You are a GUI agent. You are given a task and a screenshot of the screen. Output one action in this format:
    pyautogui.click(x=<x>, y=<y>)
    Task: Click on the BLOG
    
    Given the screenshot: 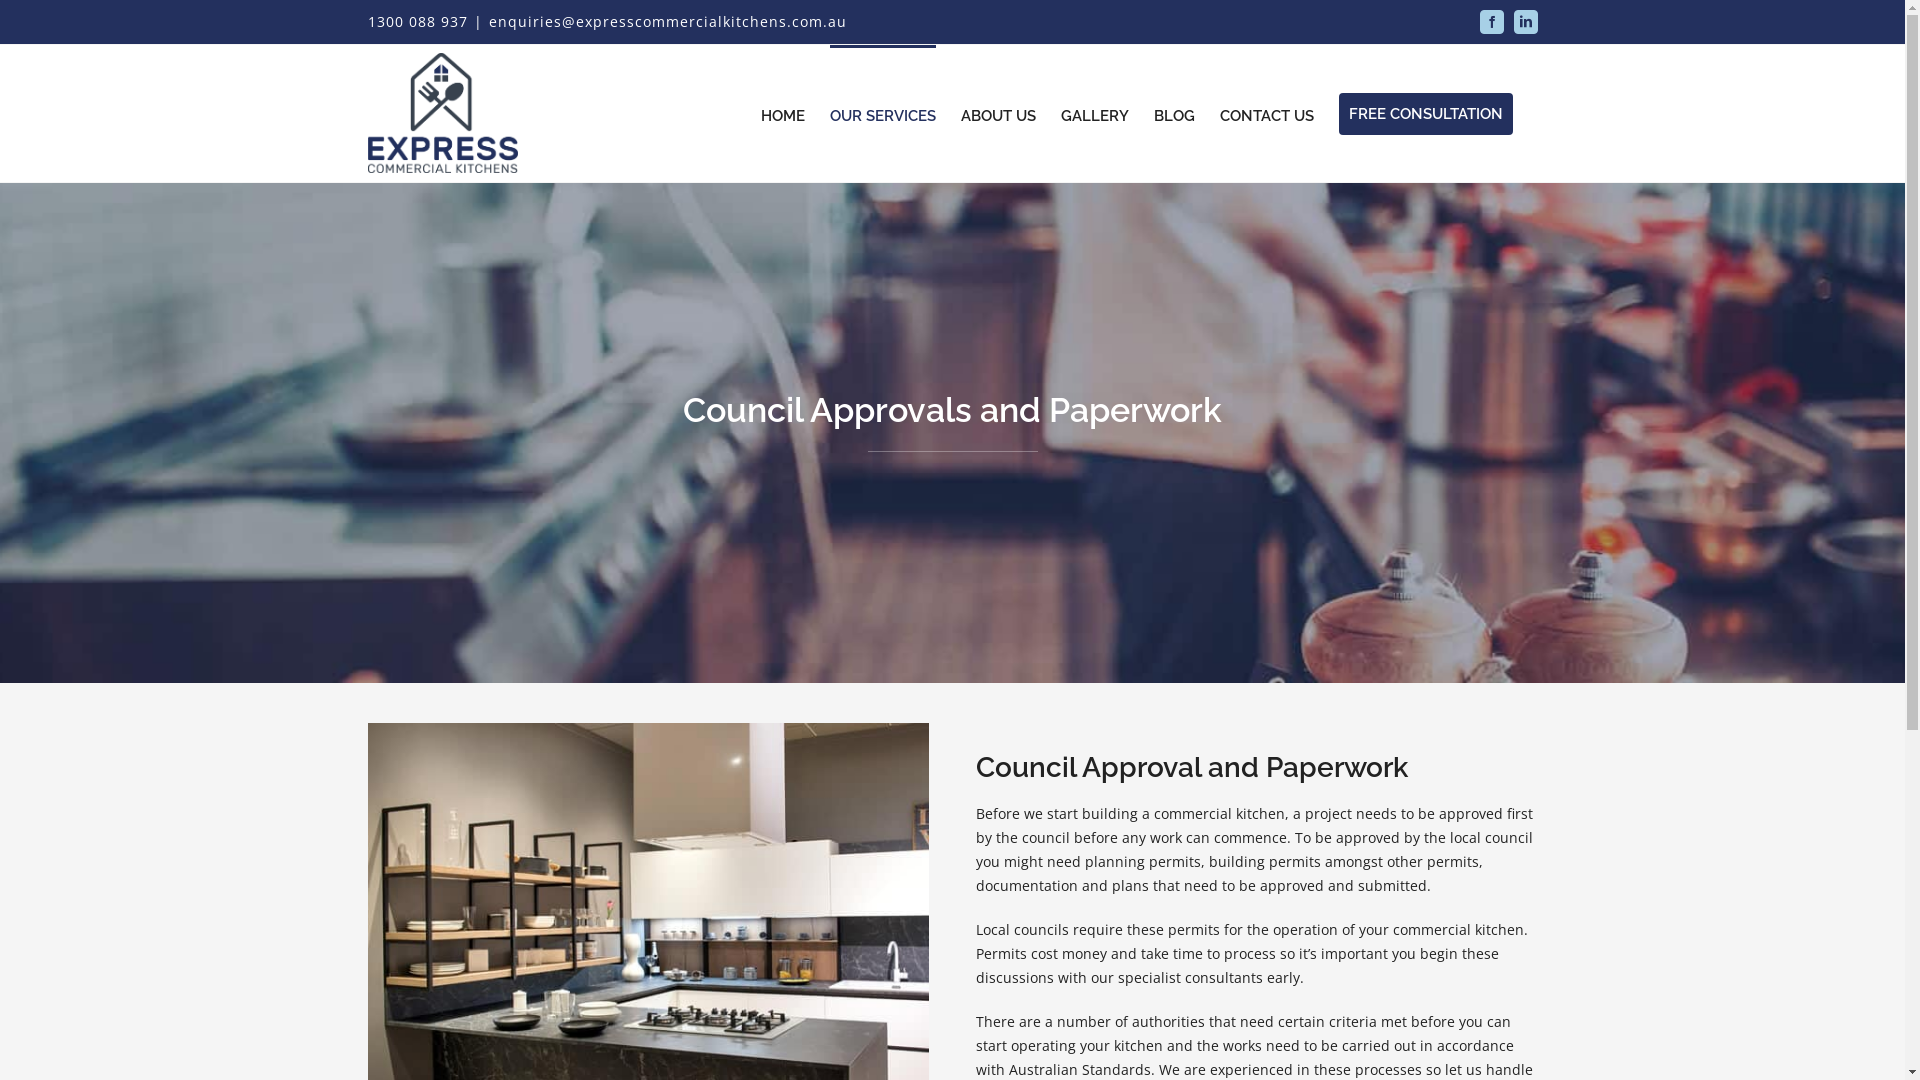 What is the action you would take?
    pyautogui.click(x=1174, y=114)
    